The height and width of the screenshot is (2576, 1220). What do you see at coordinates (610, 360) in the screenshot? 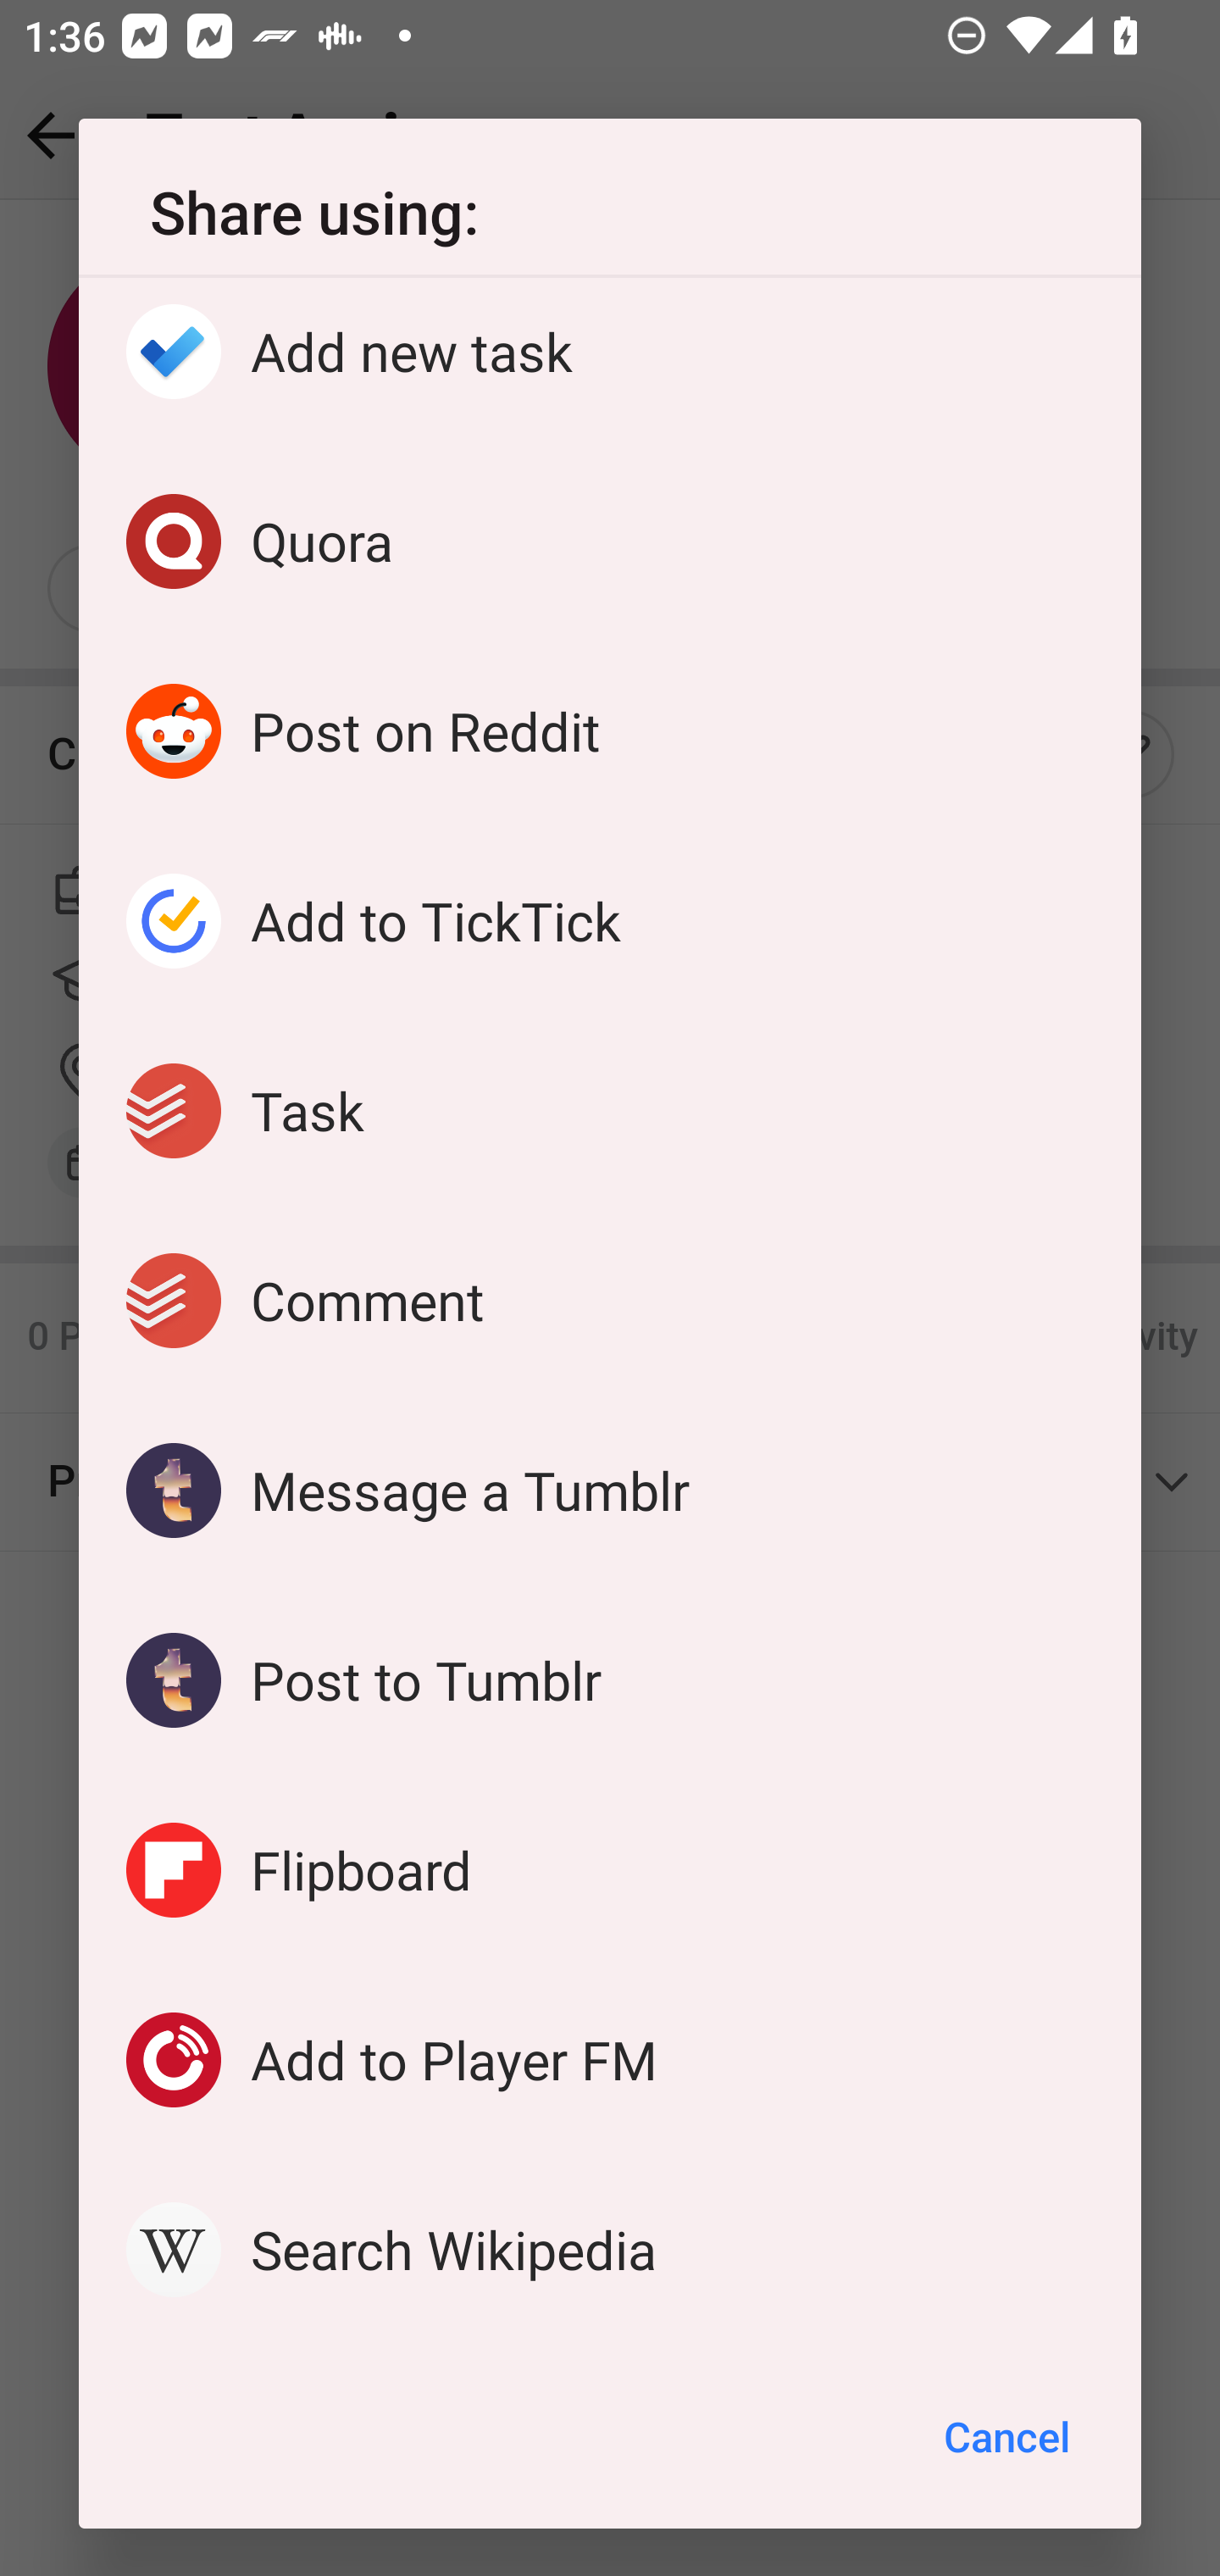
I see `Add new task` at bounding box center [610, 360].